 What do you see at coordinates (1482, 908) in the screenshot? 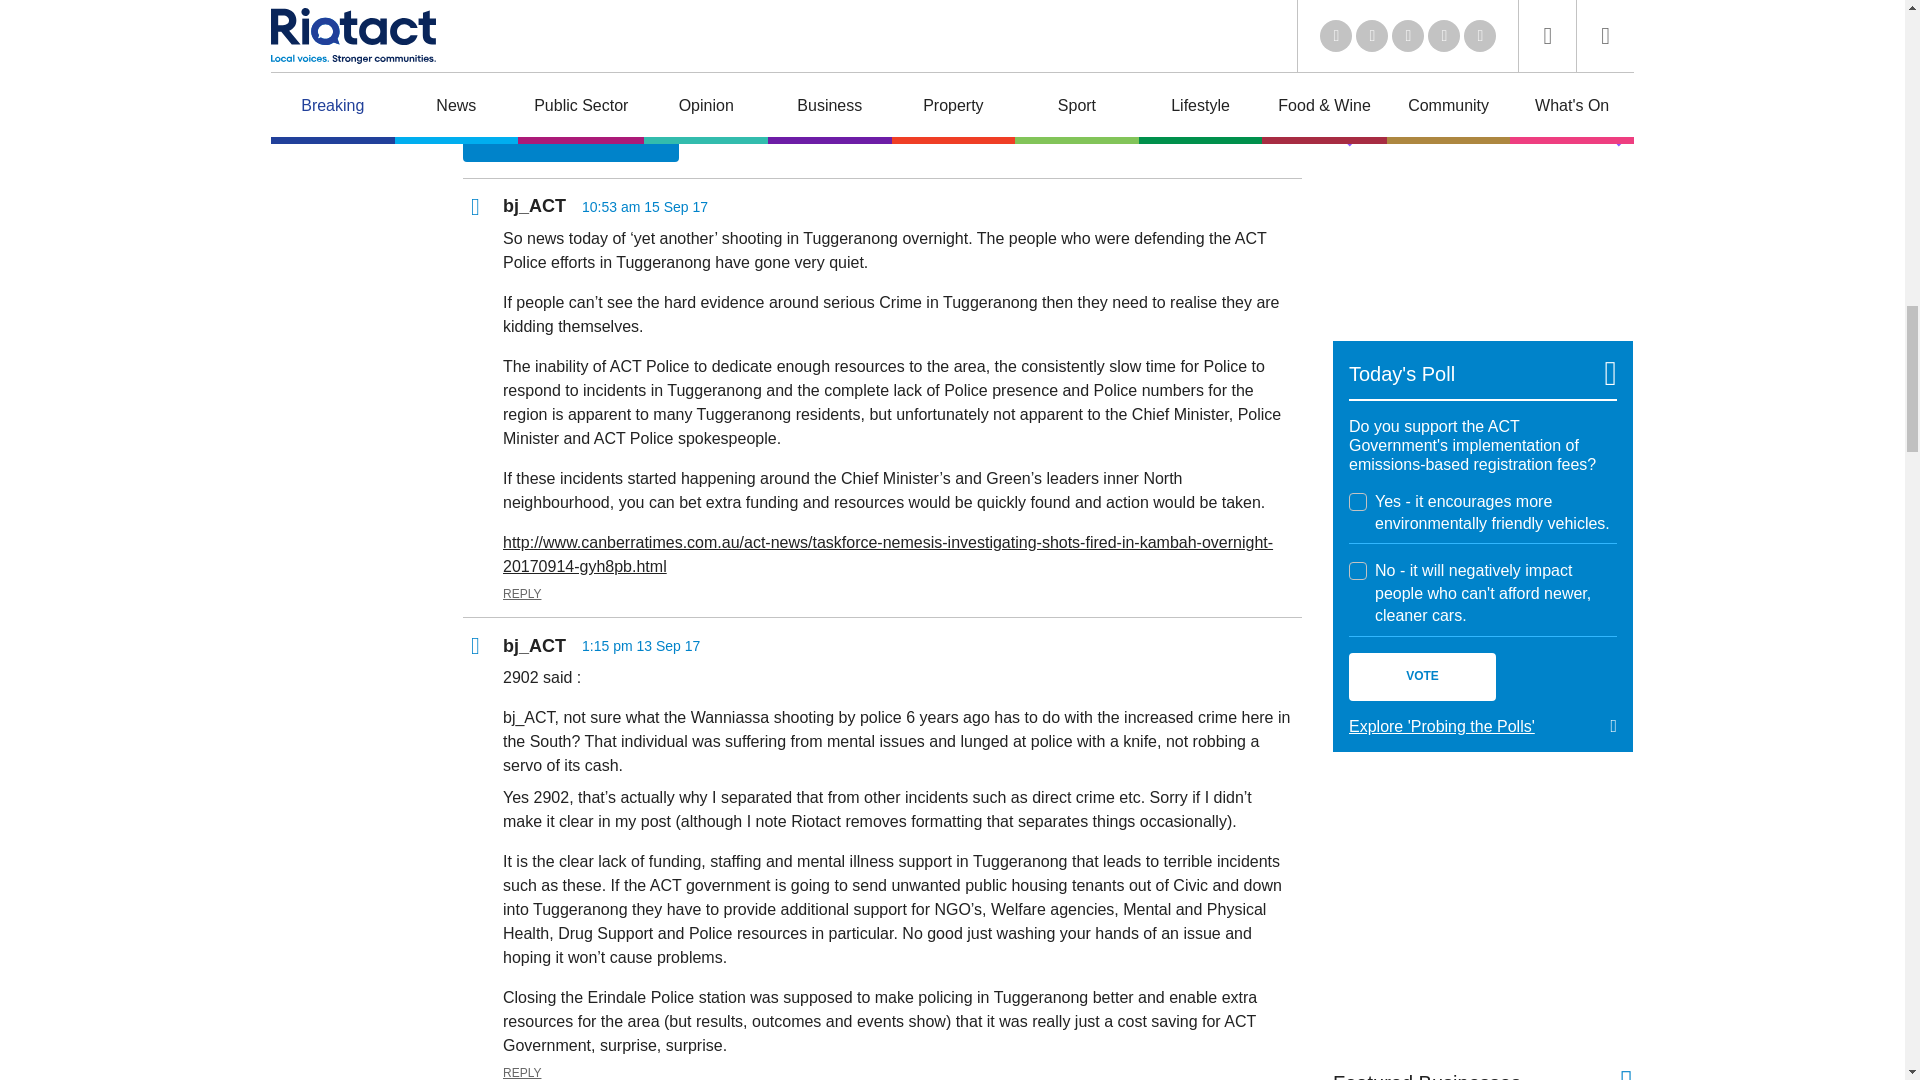
I see `3rd party ad content` at bounding box center [1482, 908].